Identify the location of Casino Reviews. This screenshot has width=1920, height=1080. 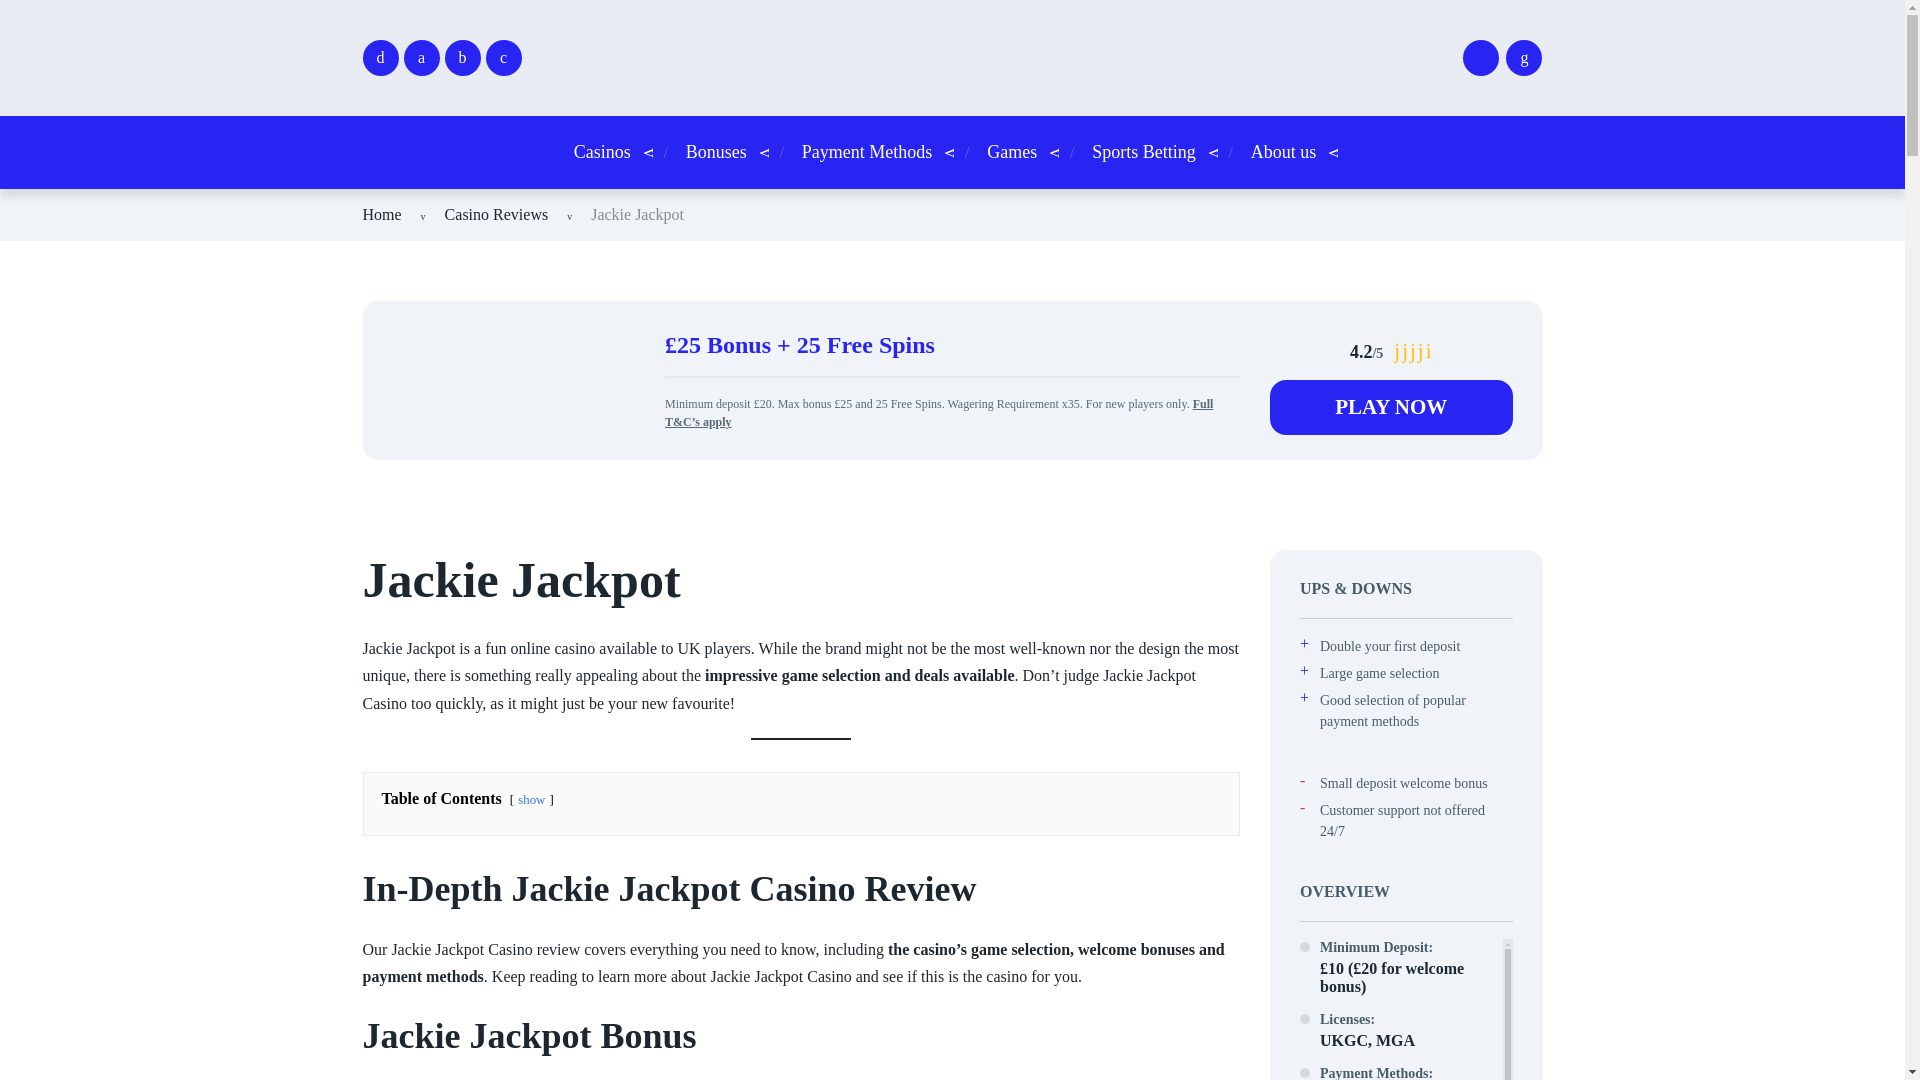
(497, 214).